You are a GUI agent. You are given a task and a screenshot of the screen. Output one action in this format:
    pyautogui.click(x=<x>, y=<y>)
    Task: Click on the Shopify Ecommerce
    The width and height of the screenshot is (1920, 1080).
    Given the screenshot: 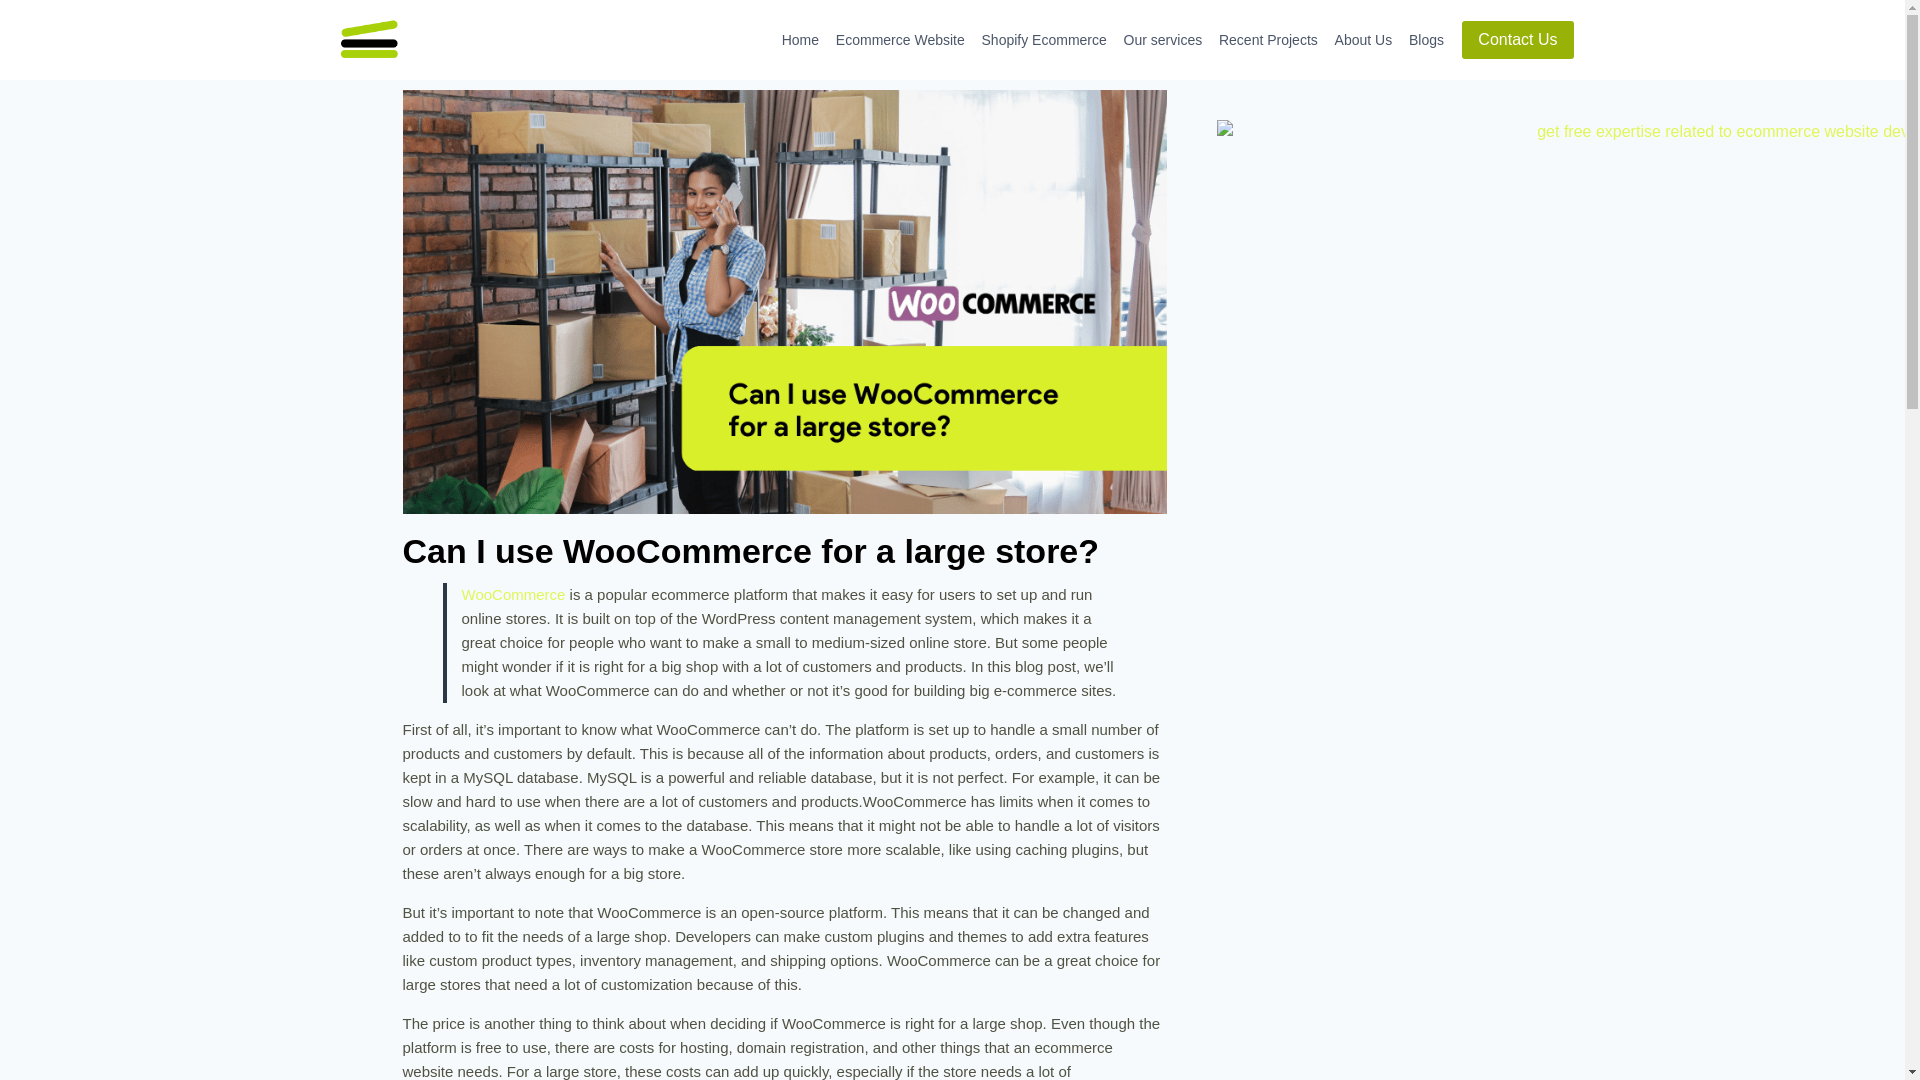 What is the action you would take?
    pyautogui.click(x=1044, y=40)
    